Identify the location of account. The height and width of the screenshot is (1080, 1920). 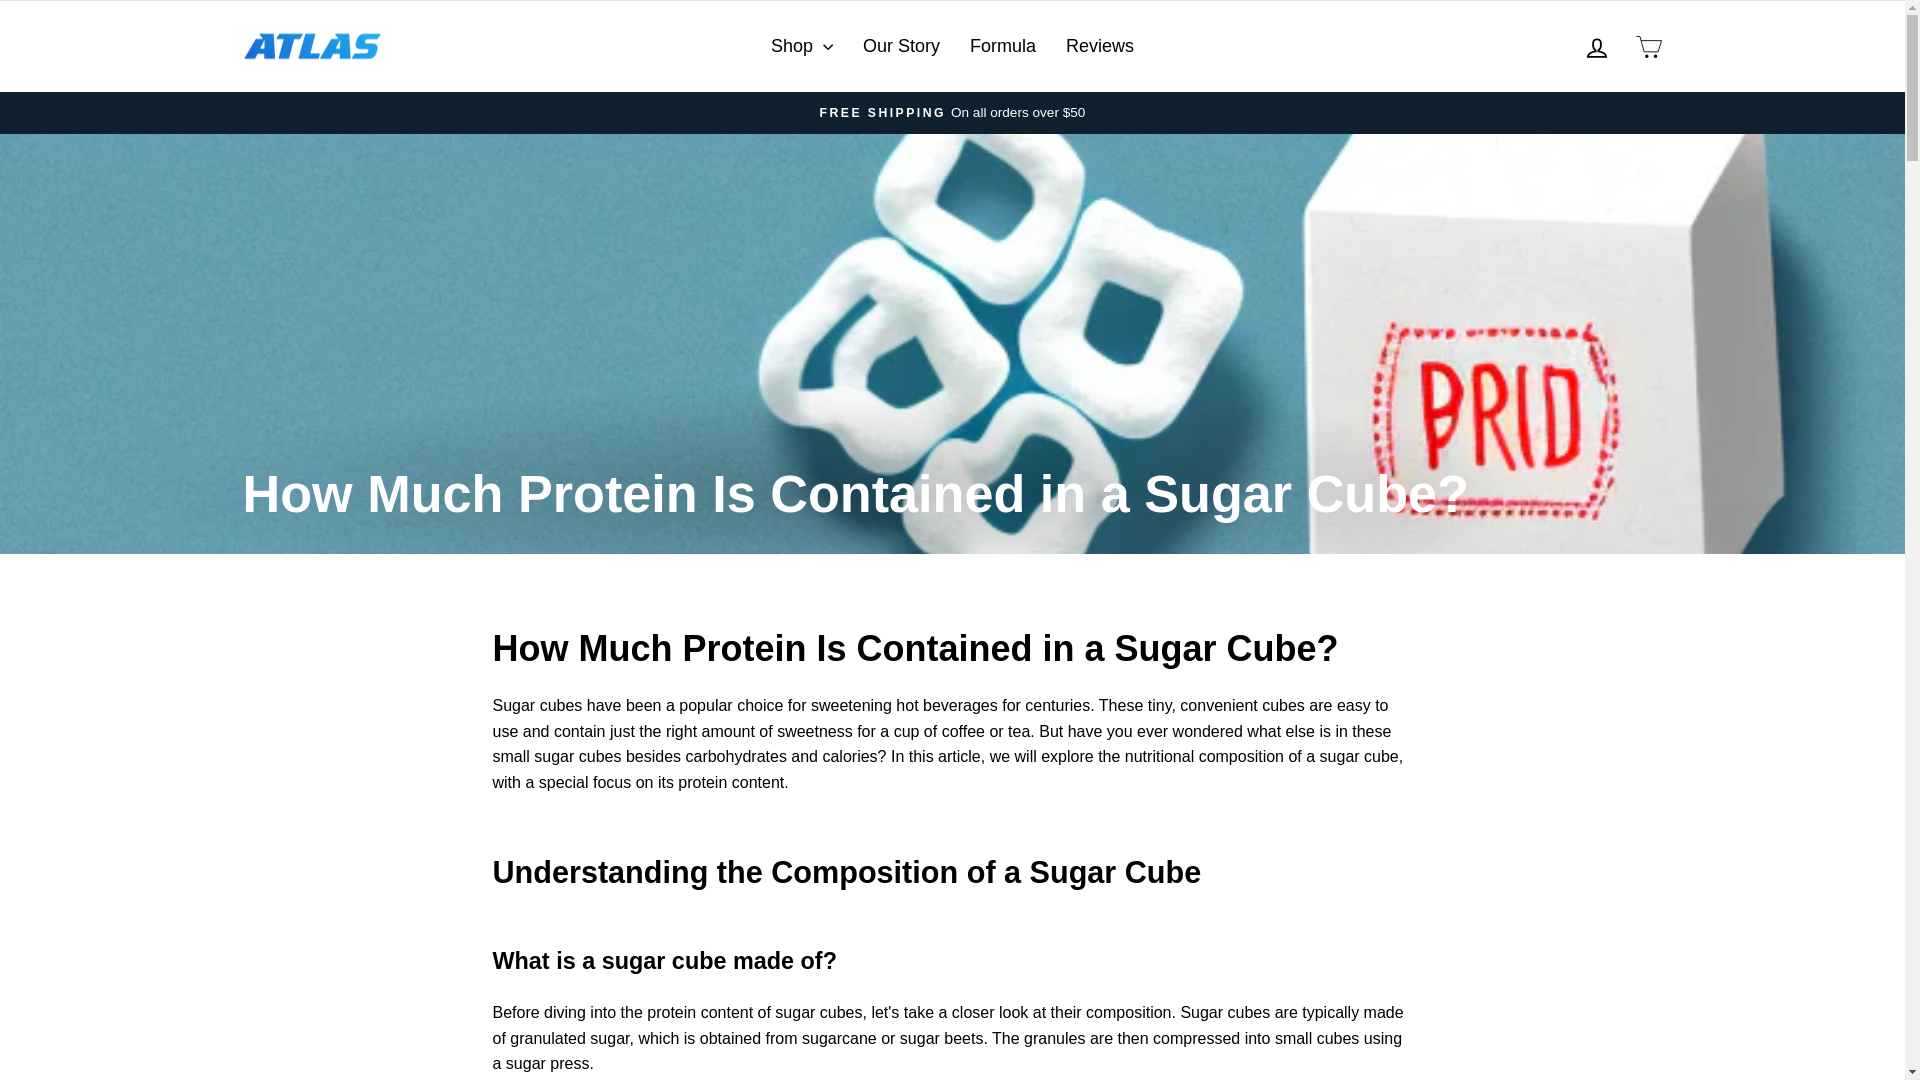
(1099, 46).